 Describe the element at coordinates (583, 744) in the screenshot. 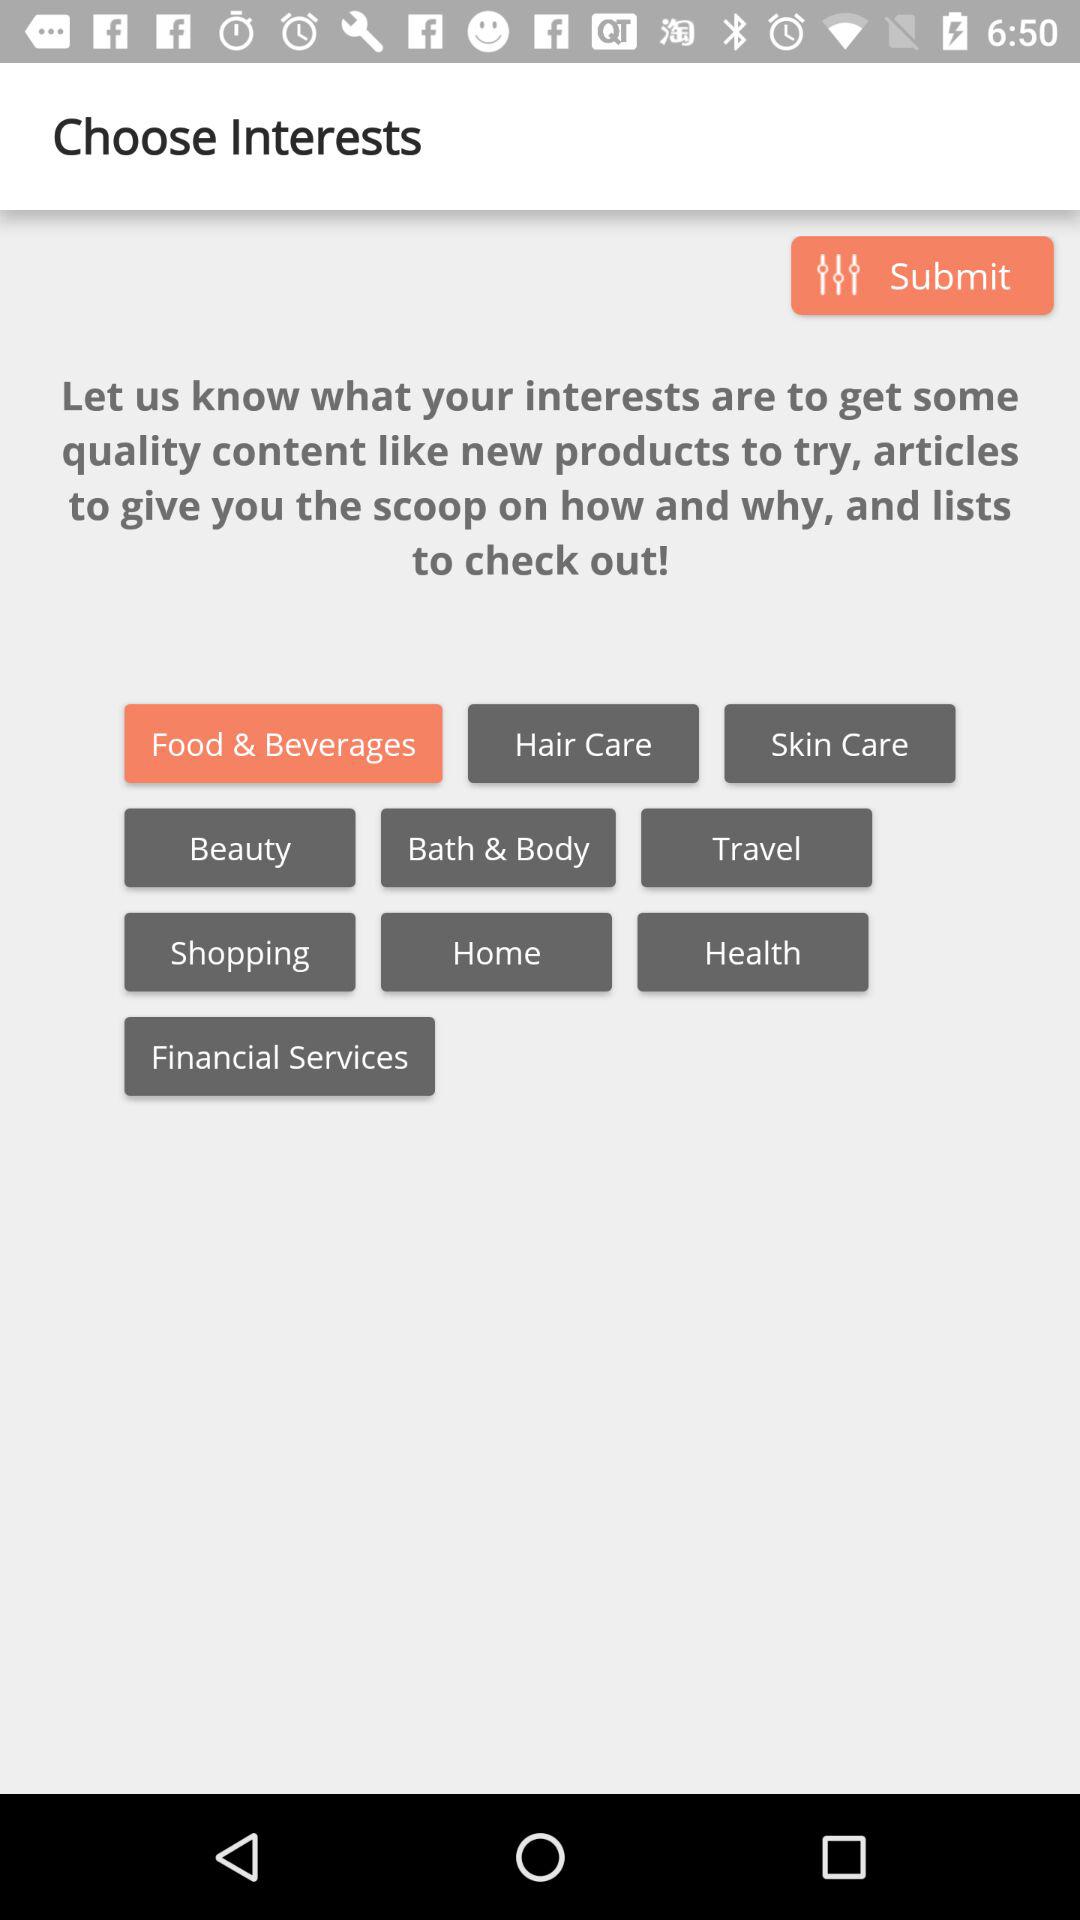

I see `scroll to the hair care` at that location.